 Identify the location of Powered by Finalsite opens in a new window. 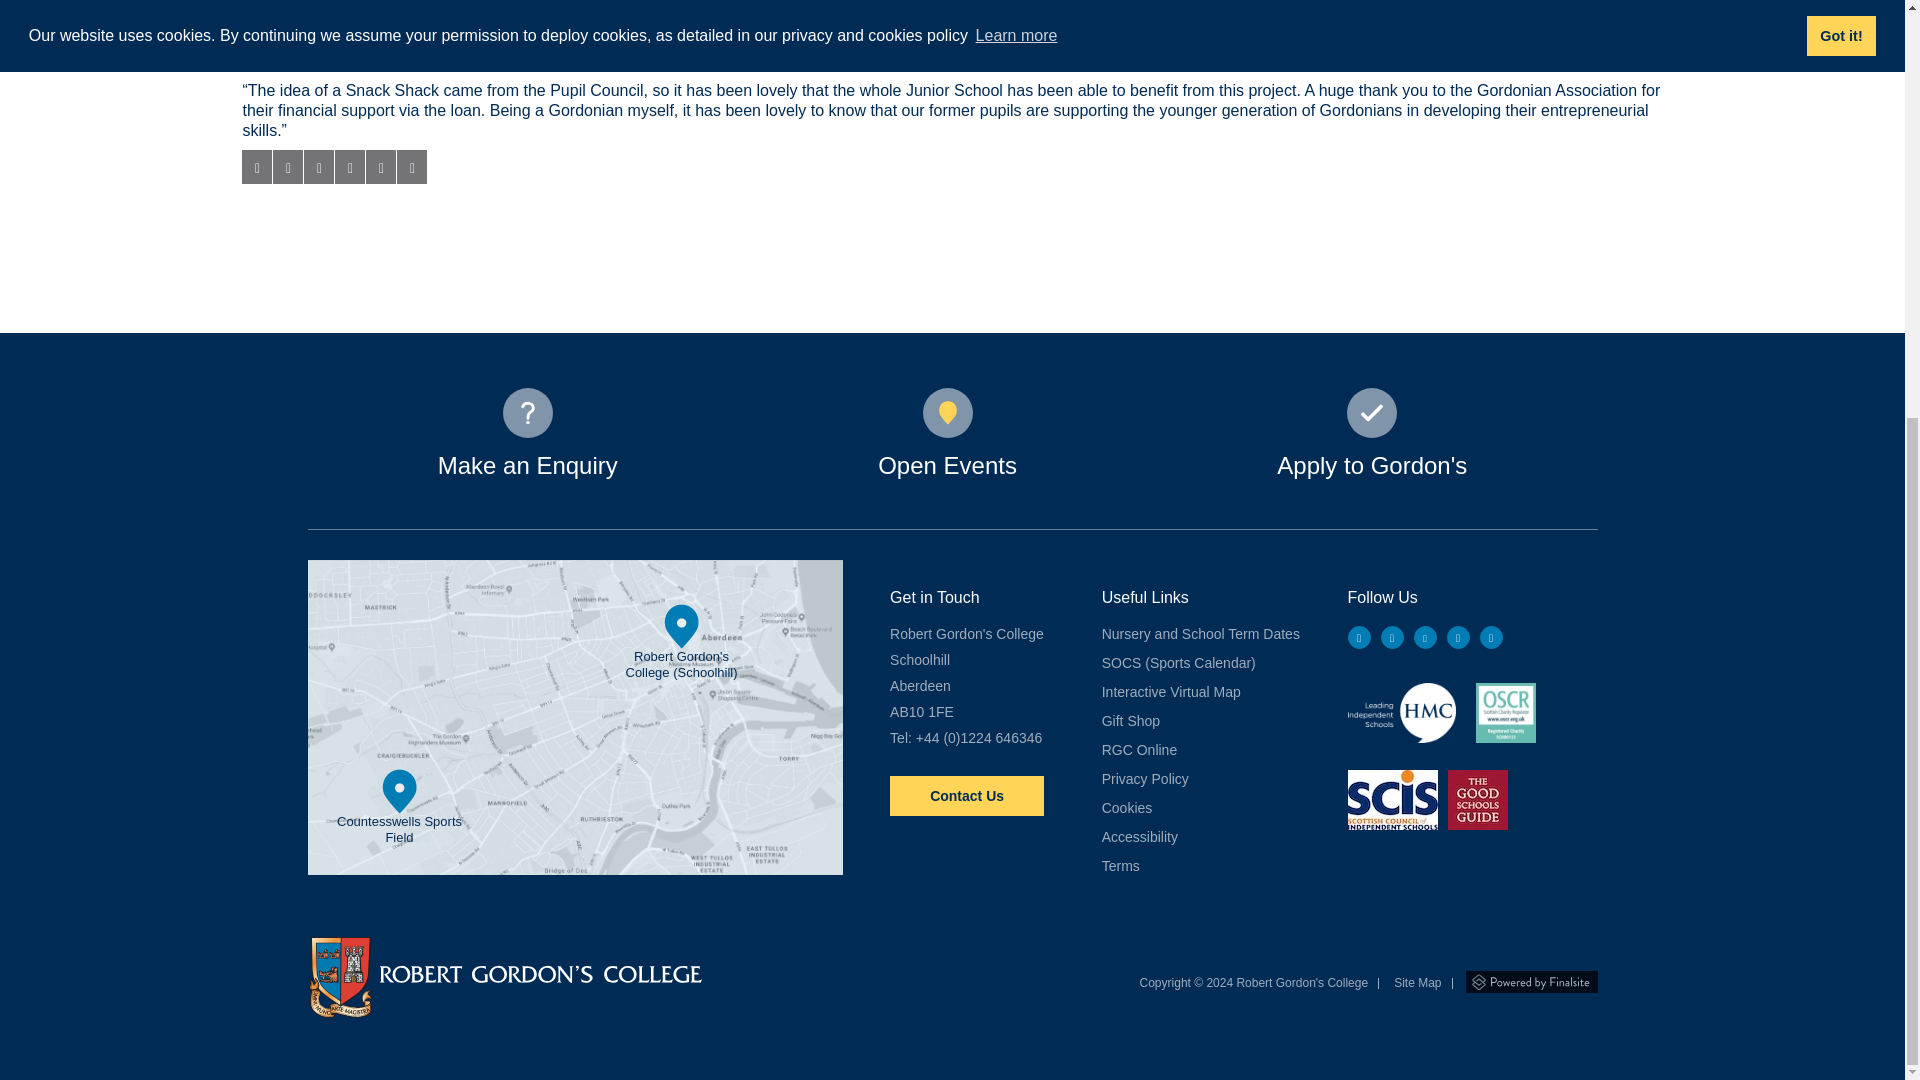
(1532, 980).